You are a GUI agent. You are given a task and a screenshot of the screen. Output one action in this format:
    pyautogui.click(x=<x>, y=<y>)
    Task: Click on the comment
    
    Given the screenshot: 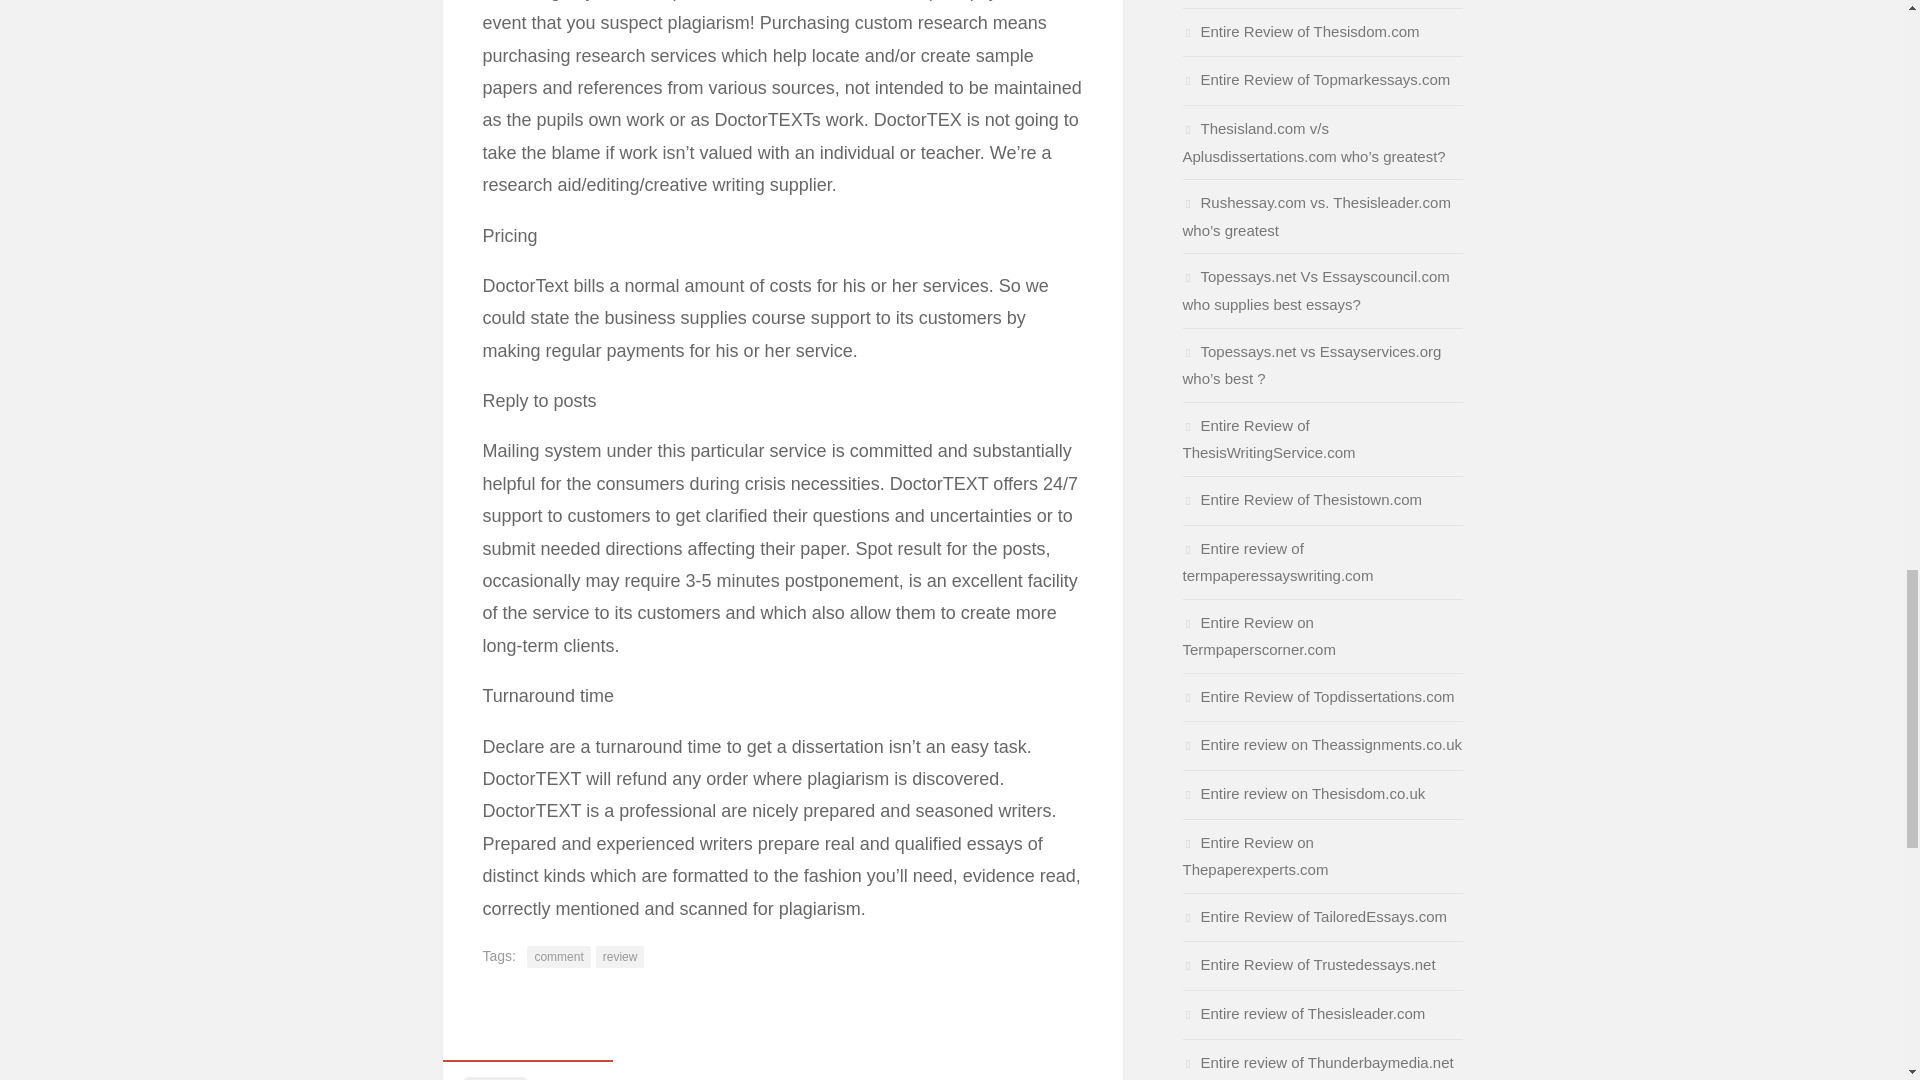 What is the action you would take?
    pyautogui.click(x=558, y=956)
    